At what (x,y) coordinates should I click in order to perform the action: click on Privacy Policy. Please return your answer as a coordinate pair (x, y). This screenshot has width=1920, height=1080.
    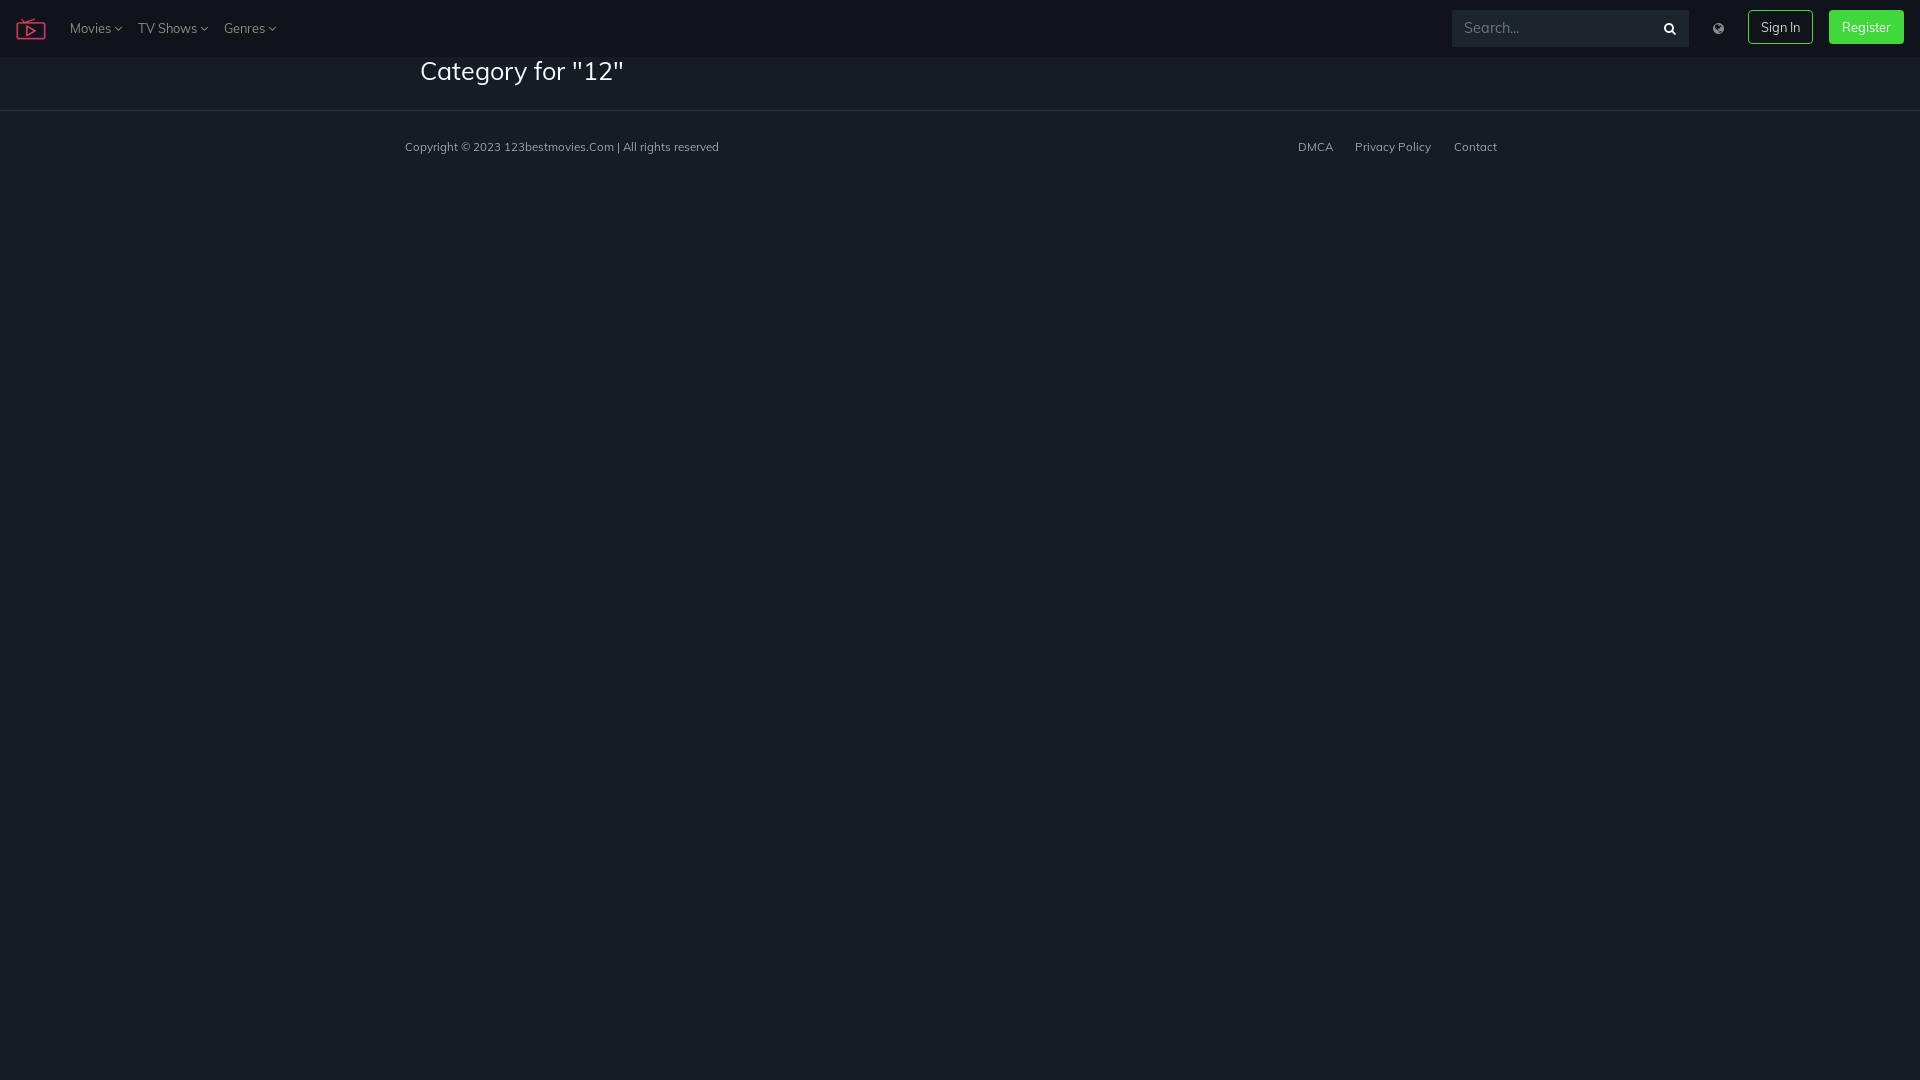
    Looking at the image, I should click on (1393, 146).